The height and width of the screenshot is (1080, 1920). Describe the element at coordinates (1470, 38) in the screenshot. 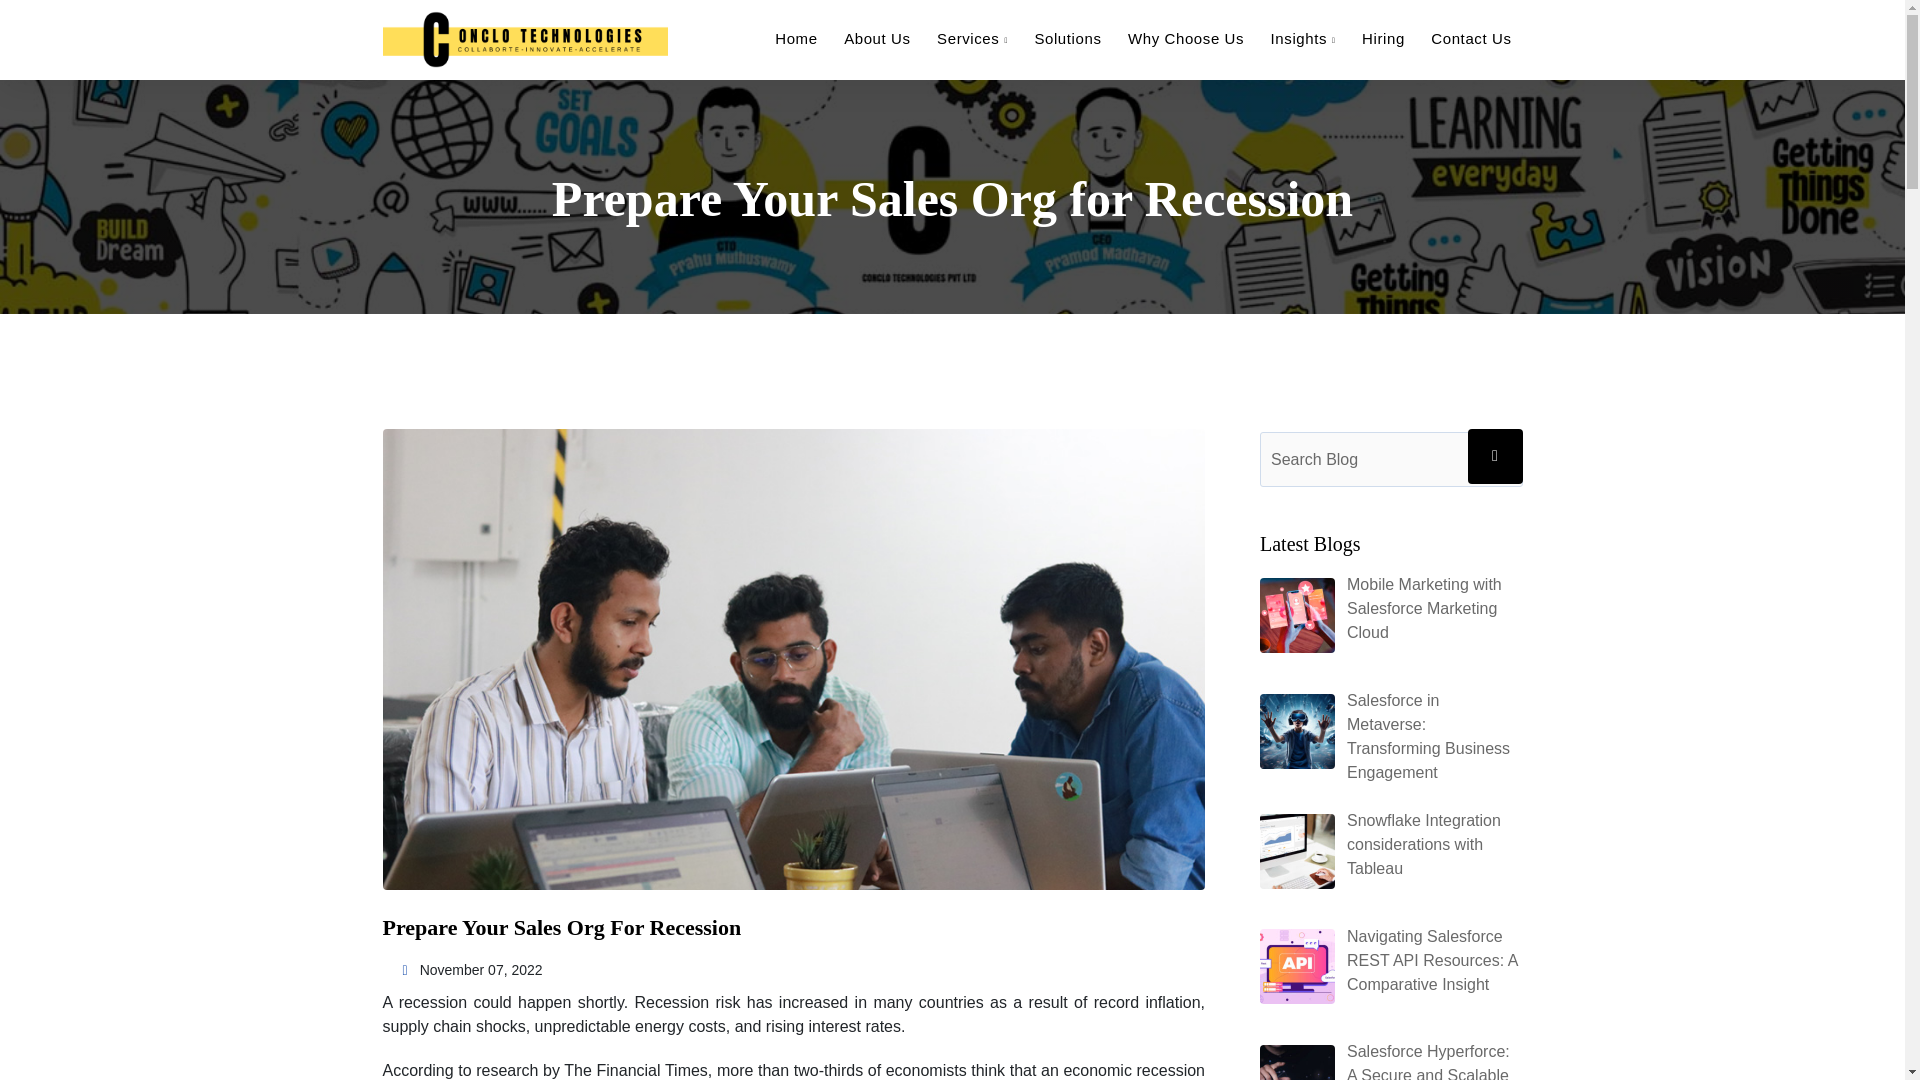

I see `Contact Us` at that location.